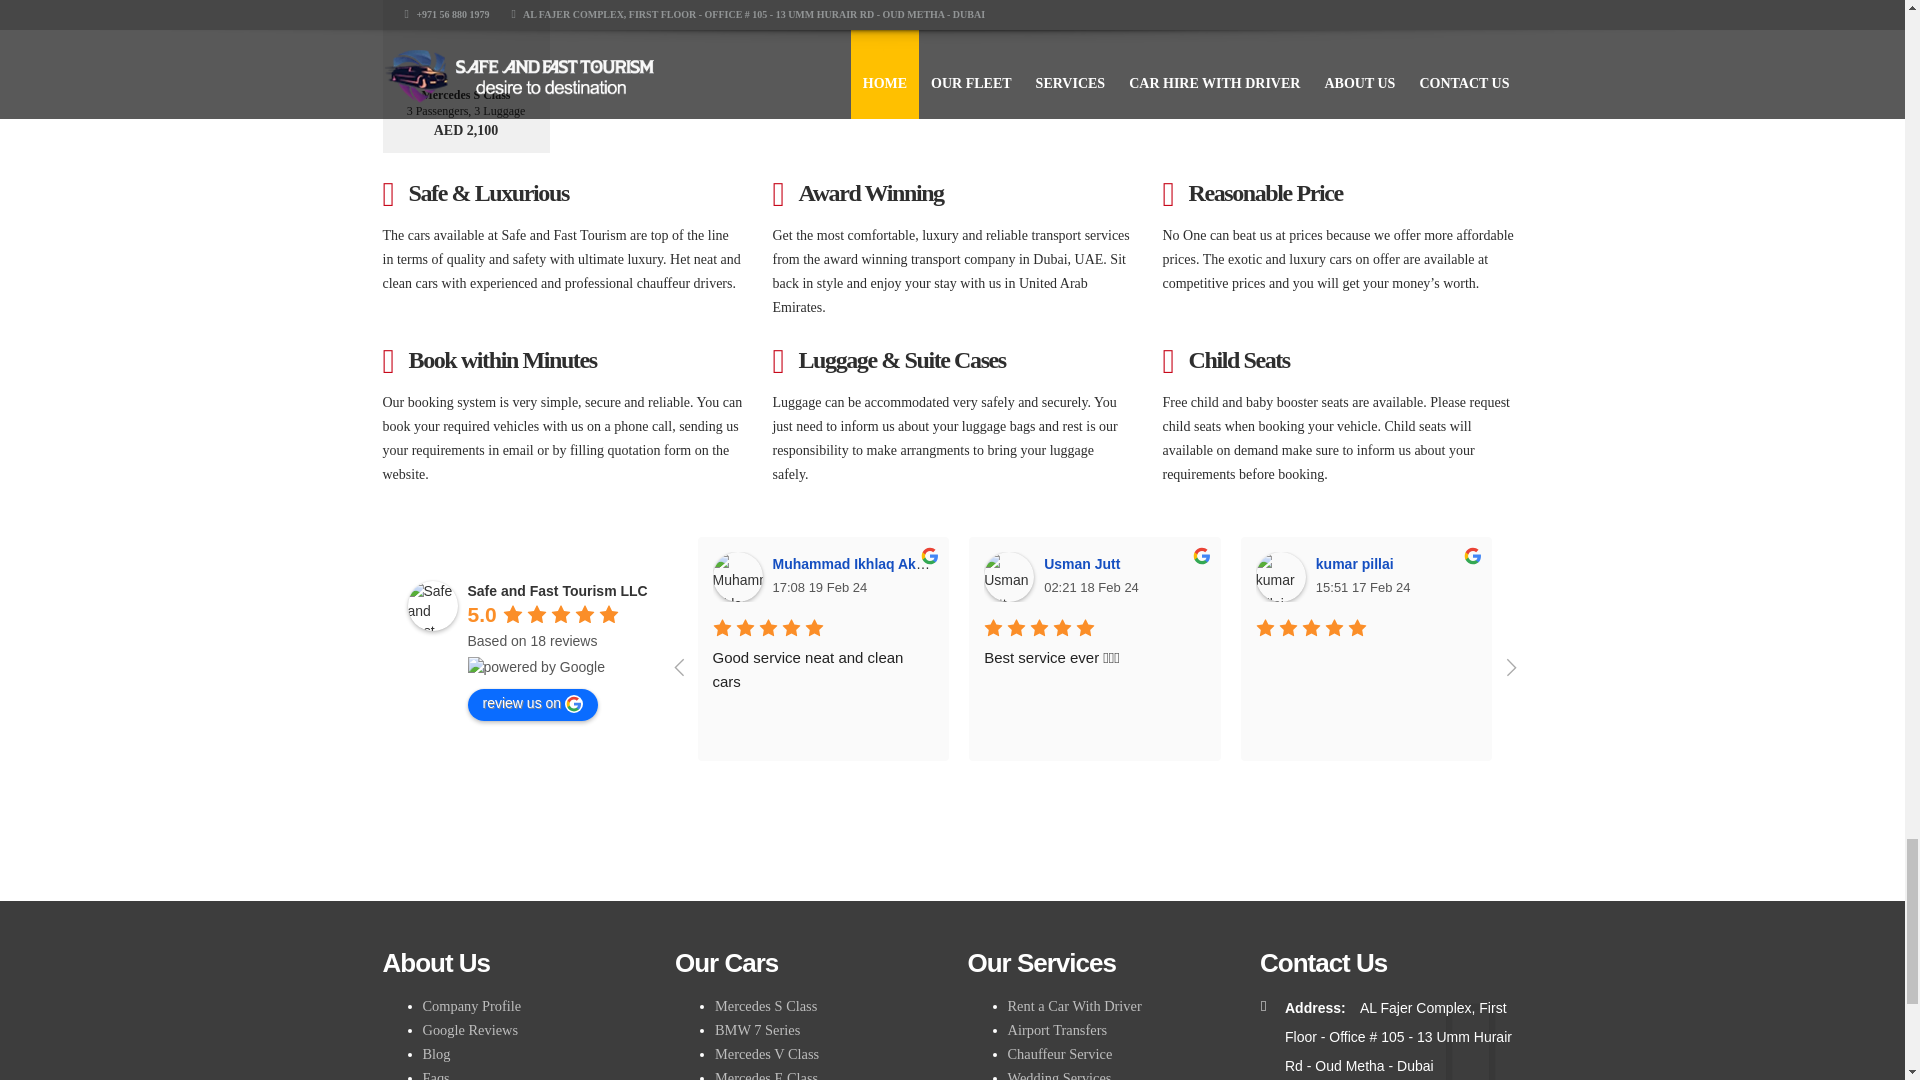 Image resolution: width=1920 pixels, height=1080 pixels. What do you see at coordinates (466, 110) in the screenshot?
I see `3 Passengers, 3 Luggage` at bounding box center [466, 110].